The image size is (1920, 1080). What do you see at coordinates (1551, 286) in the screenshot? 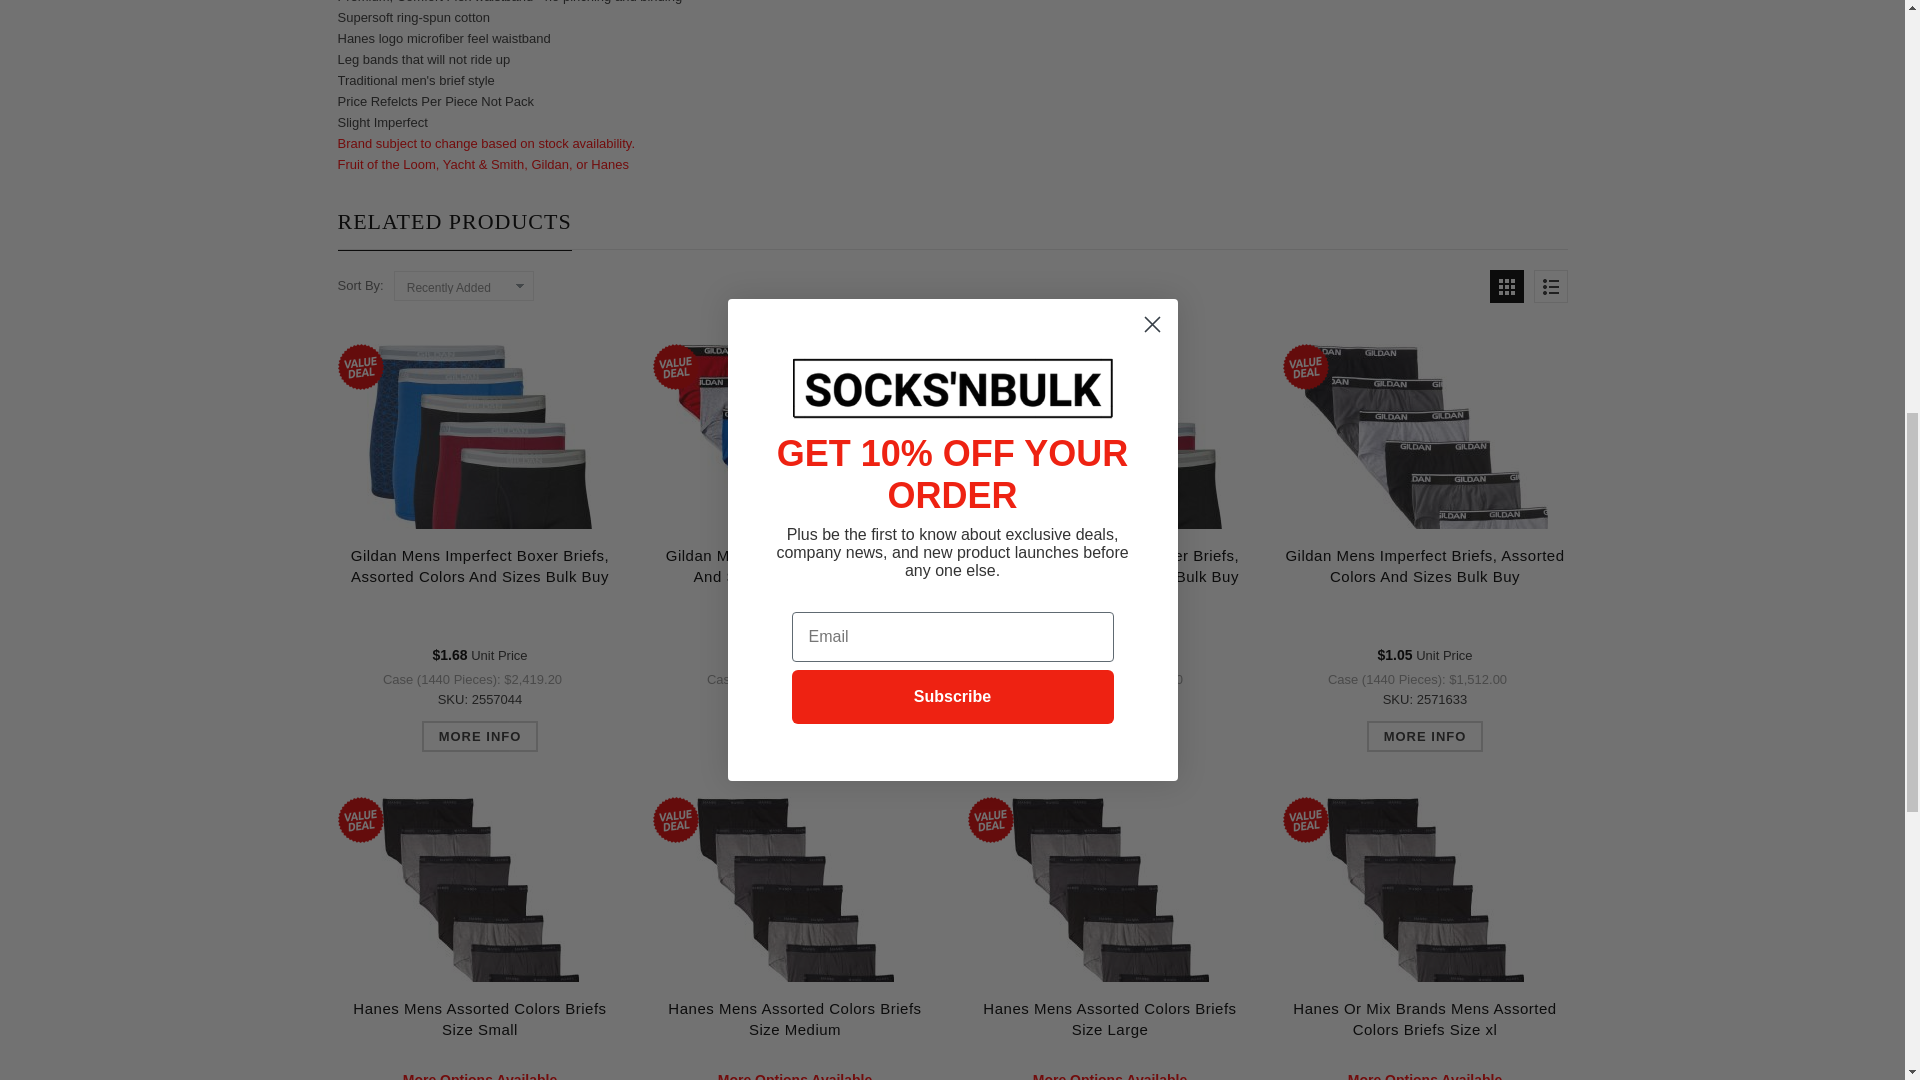
I see `List` at bounding box center [1551, 286].